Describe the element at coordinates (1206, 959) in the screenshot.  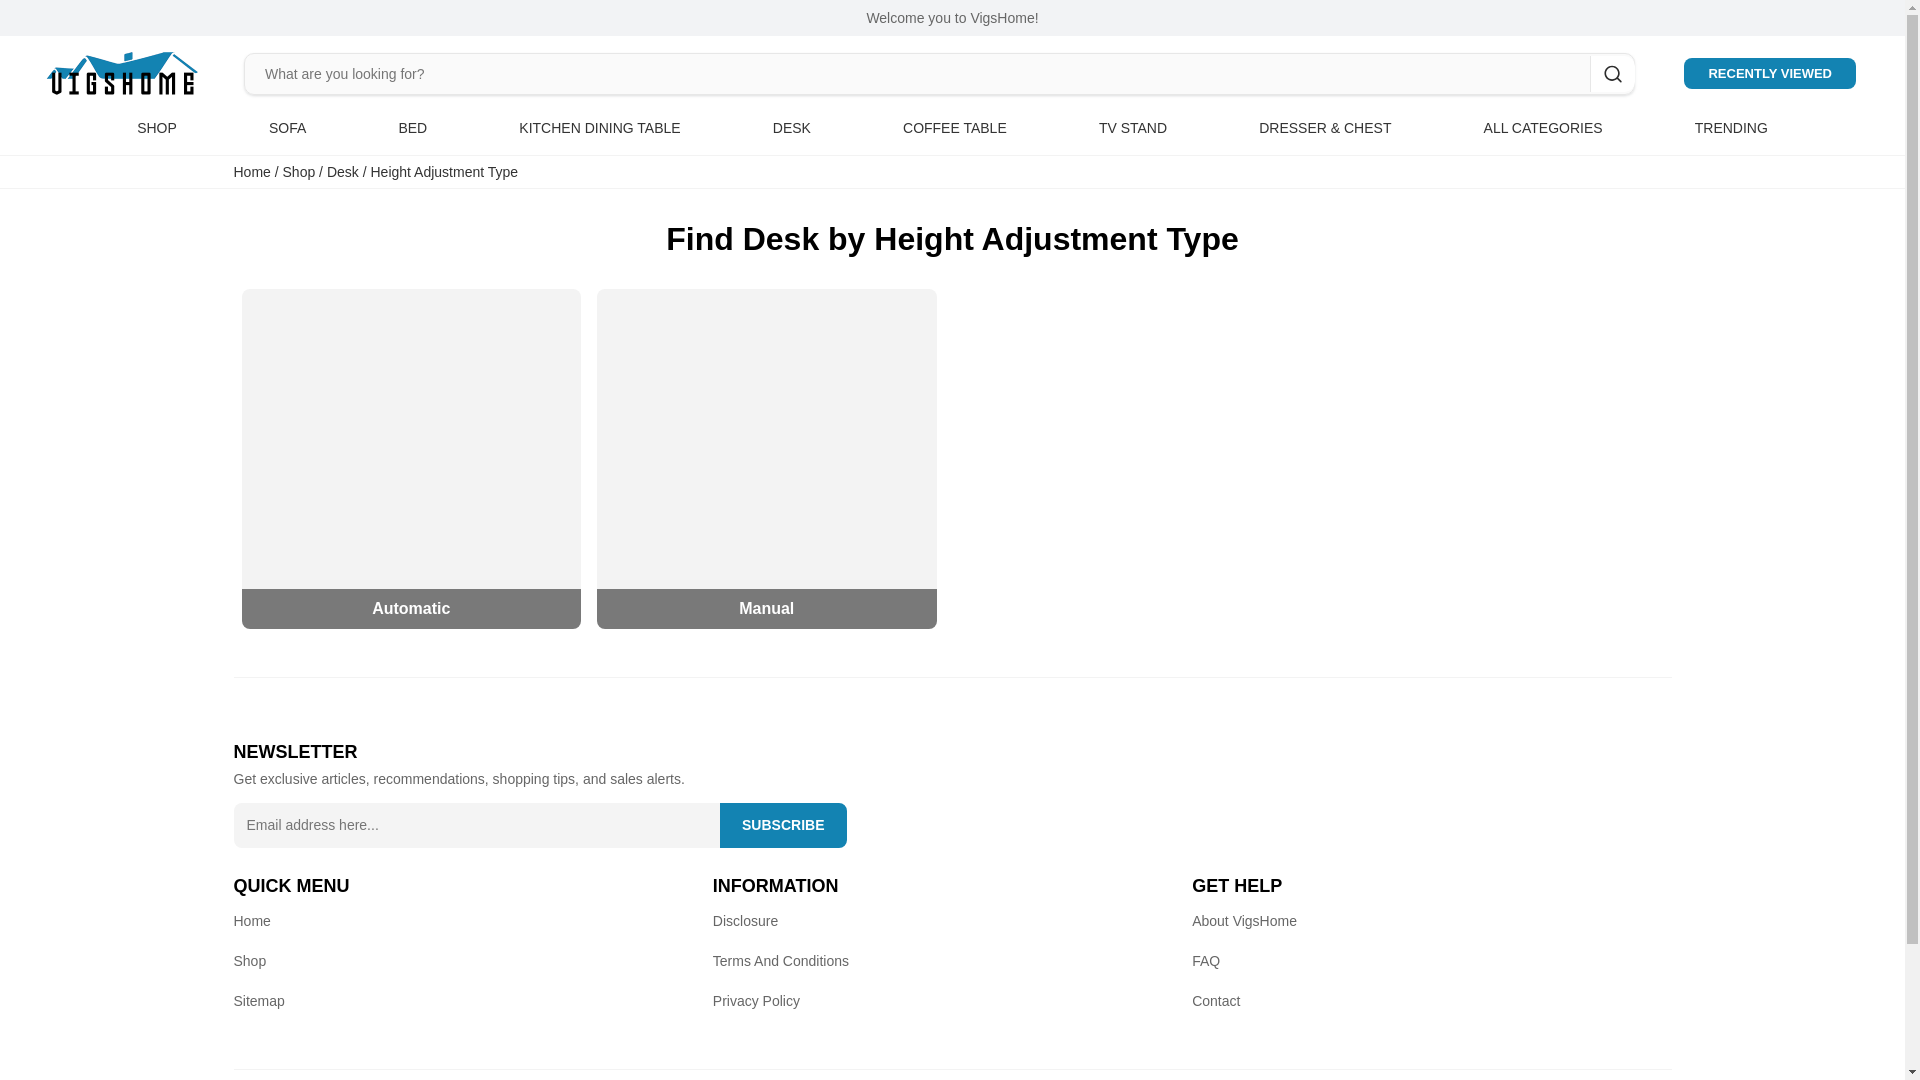
I see `FAQ` at that location.